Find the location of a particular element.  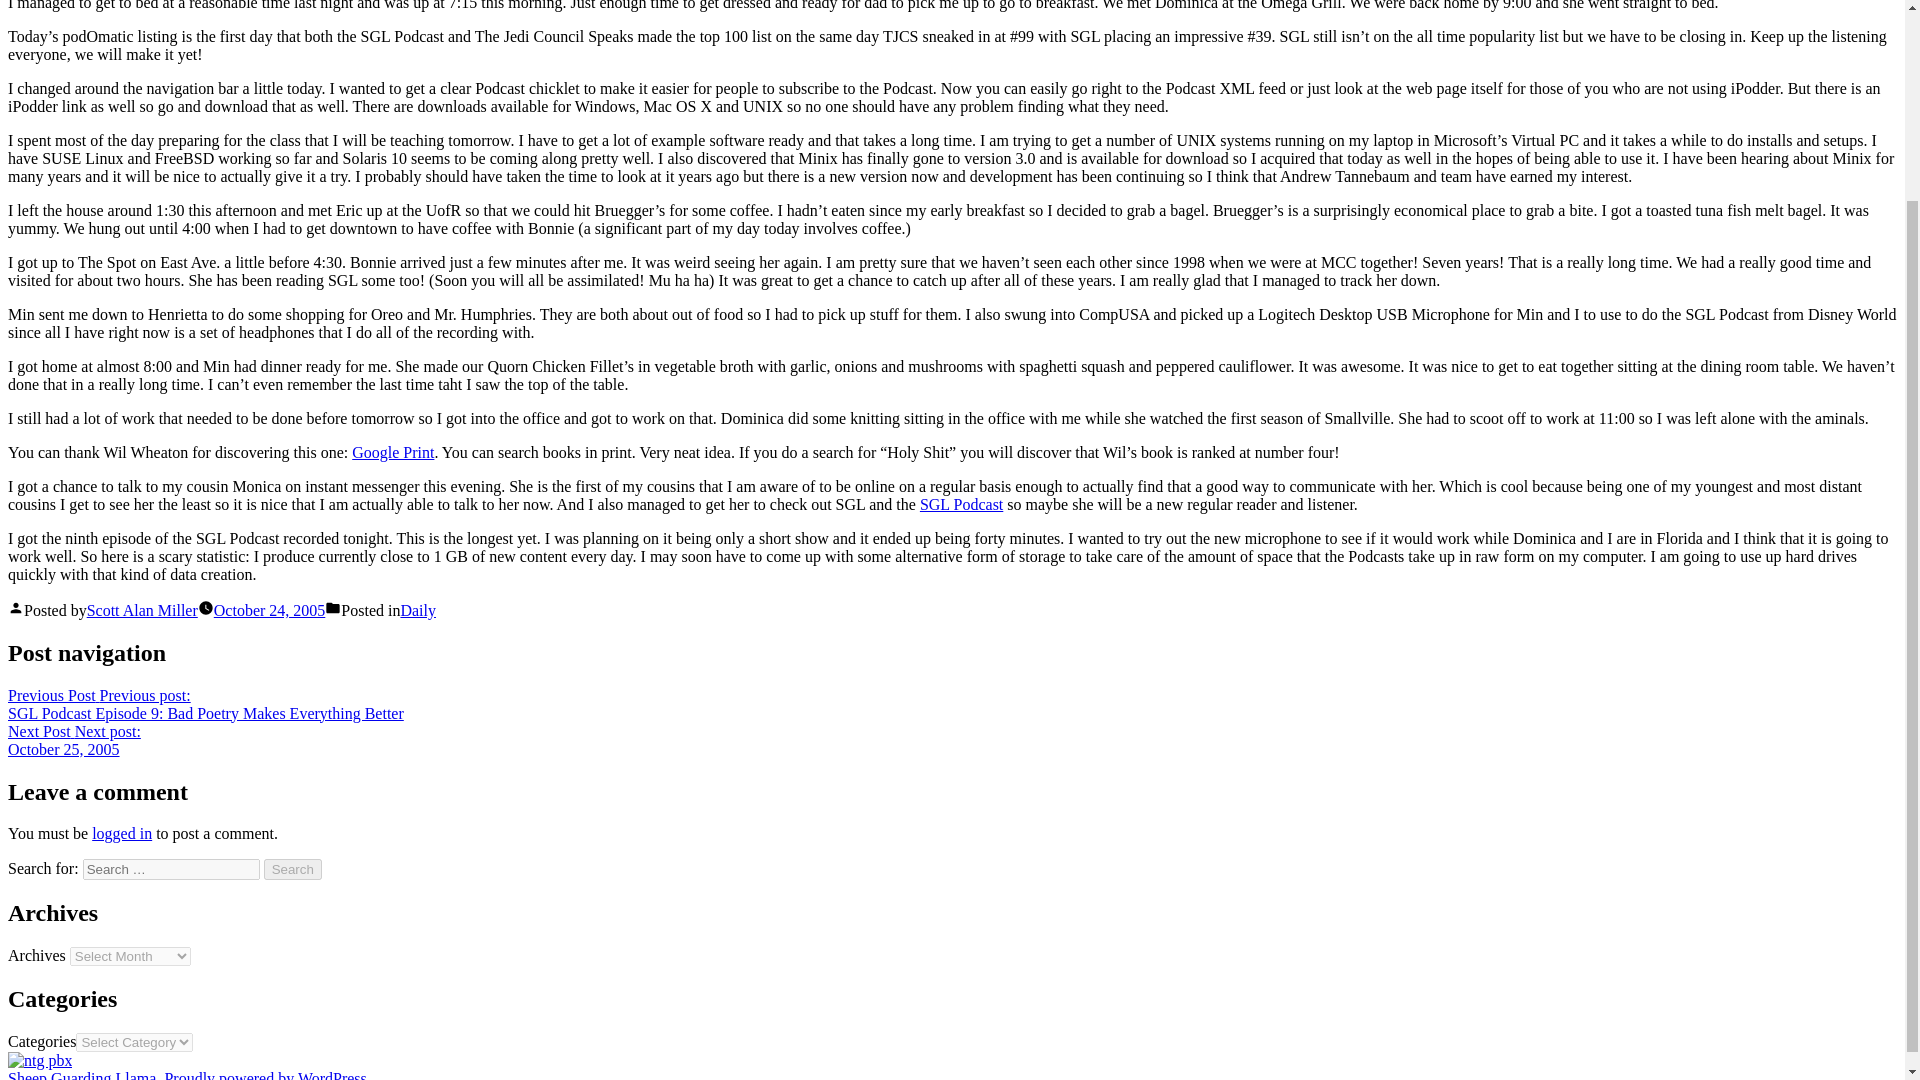

Search is located at coordinates (293, 869).